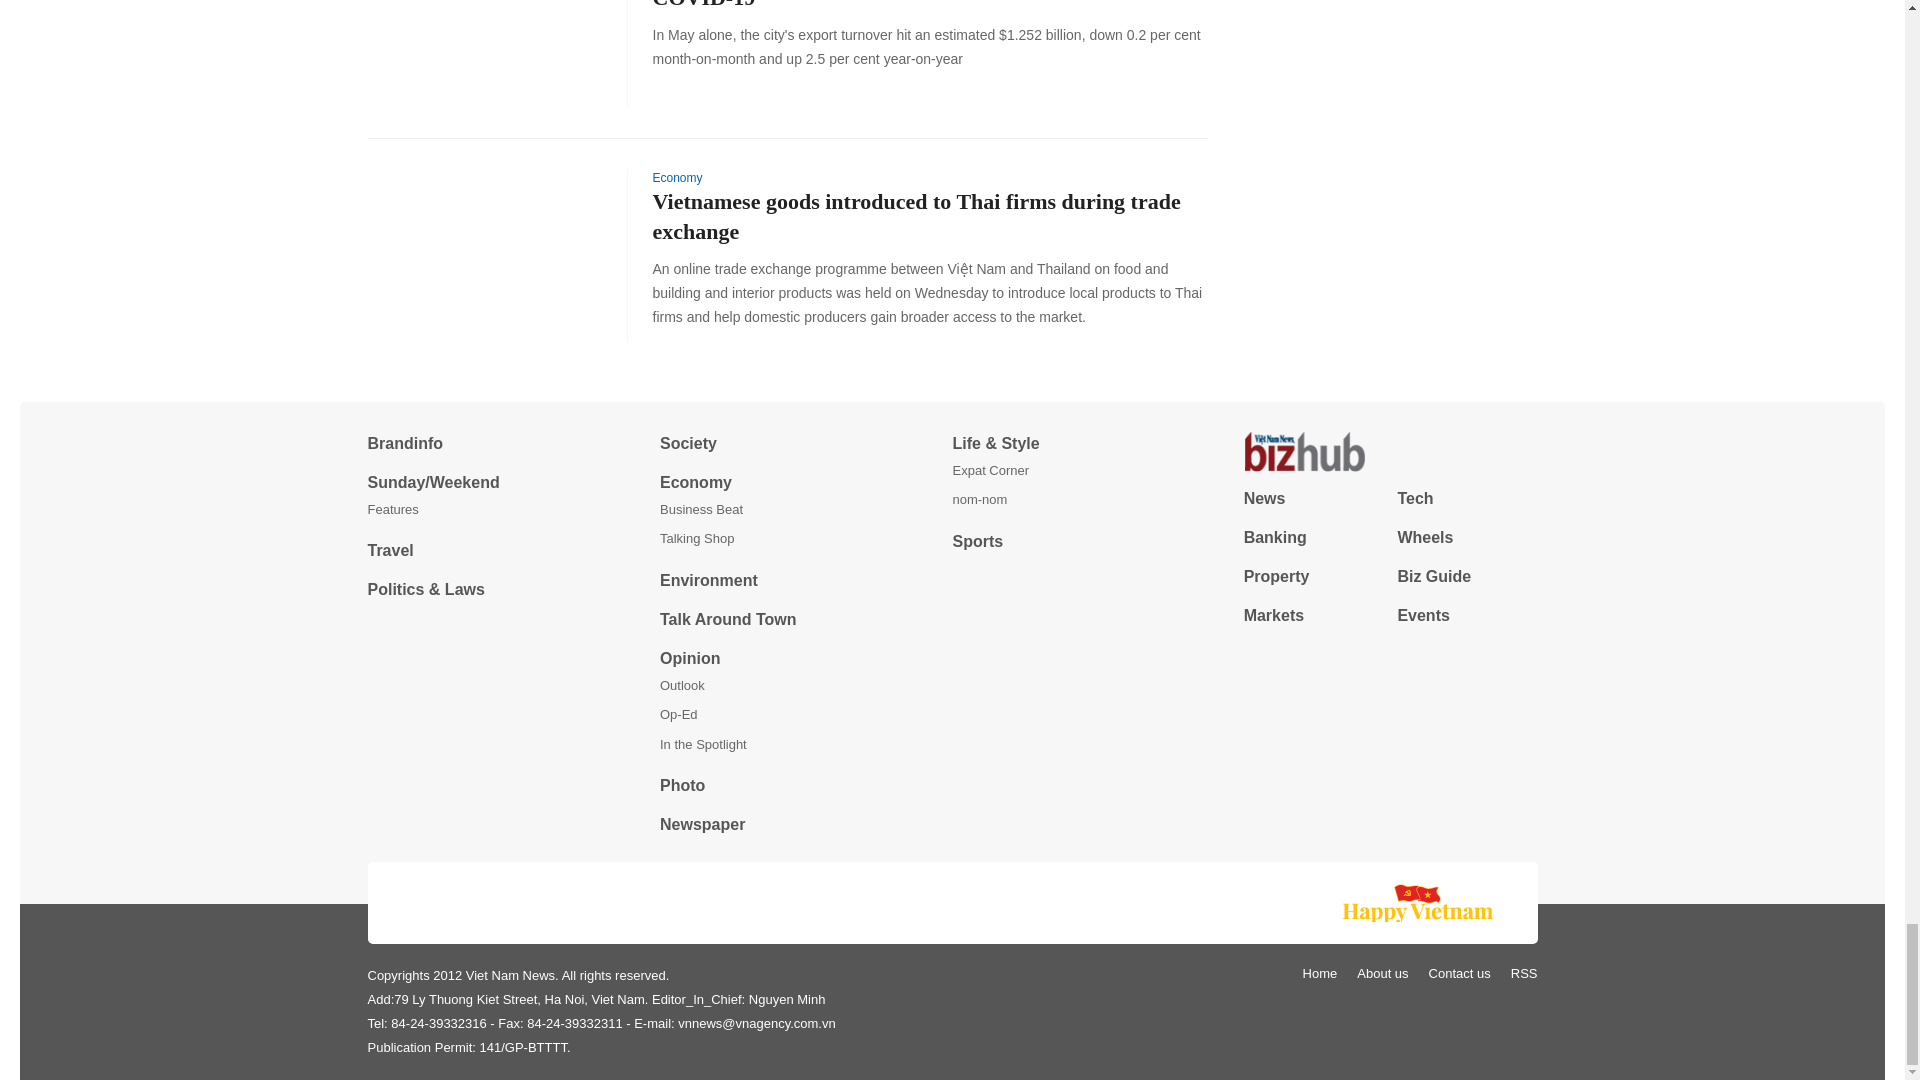 This screenshot has width=1920, height=1080. Describe the element at coordinates (1390, 452) in the screenshot. I see `bizhub` at that location.